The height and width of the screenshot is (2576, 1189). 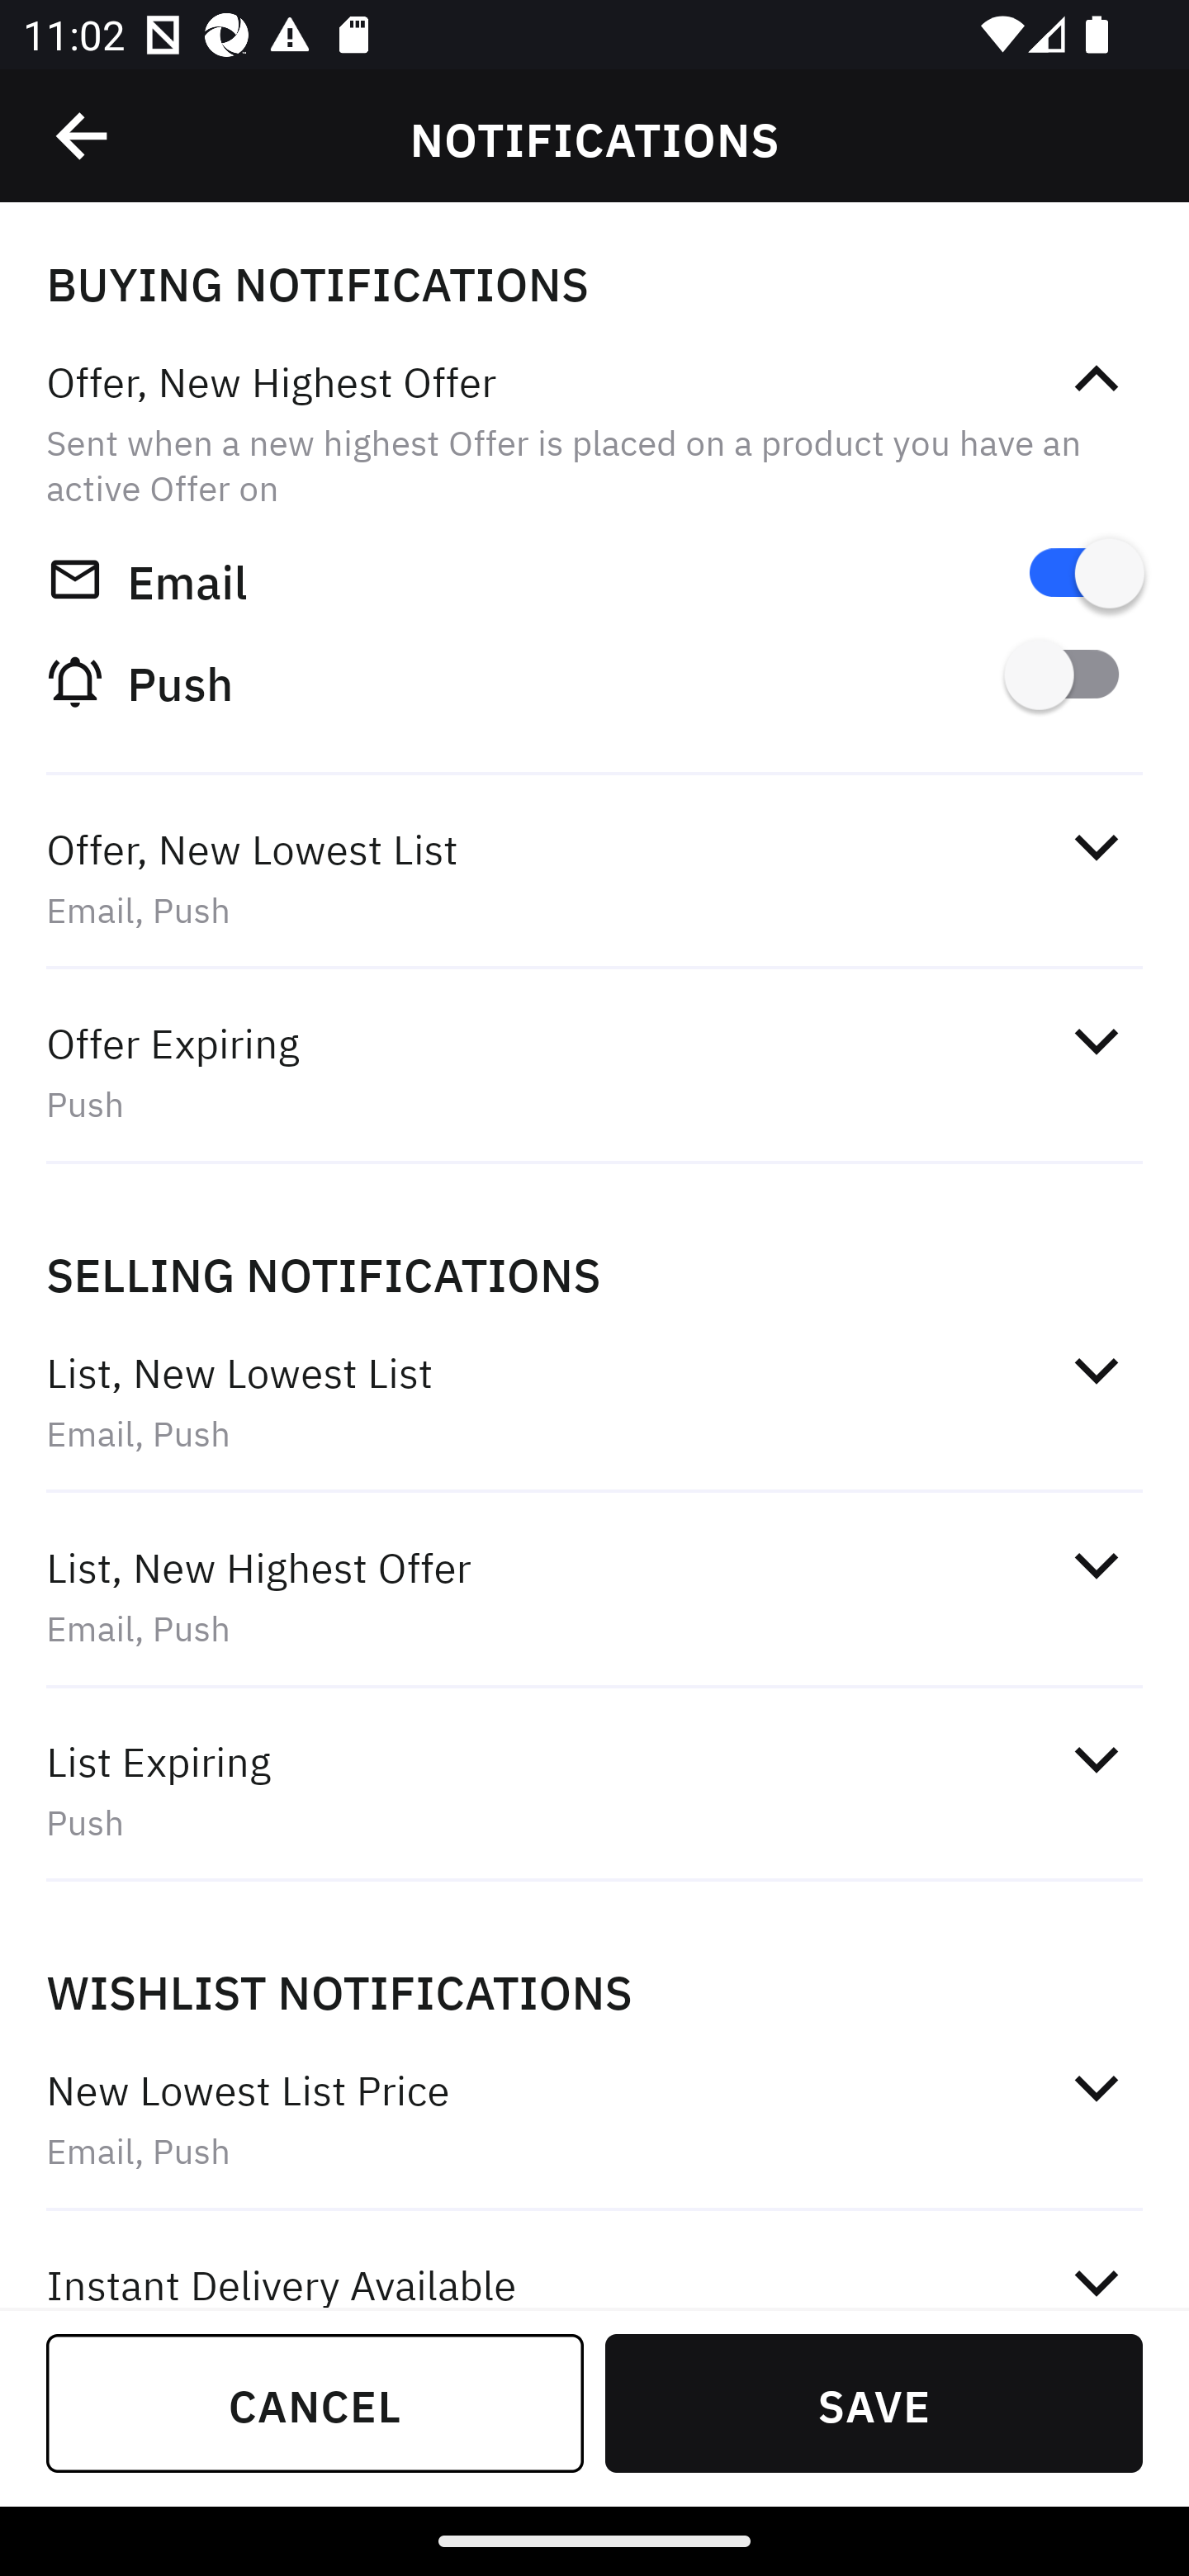 I want to click on , so click(x=1096, y=1565).